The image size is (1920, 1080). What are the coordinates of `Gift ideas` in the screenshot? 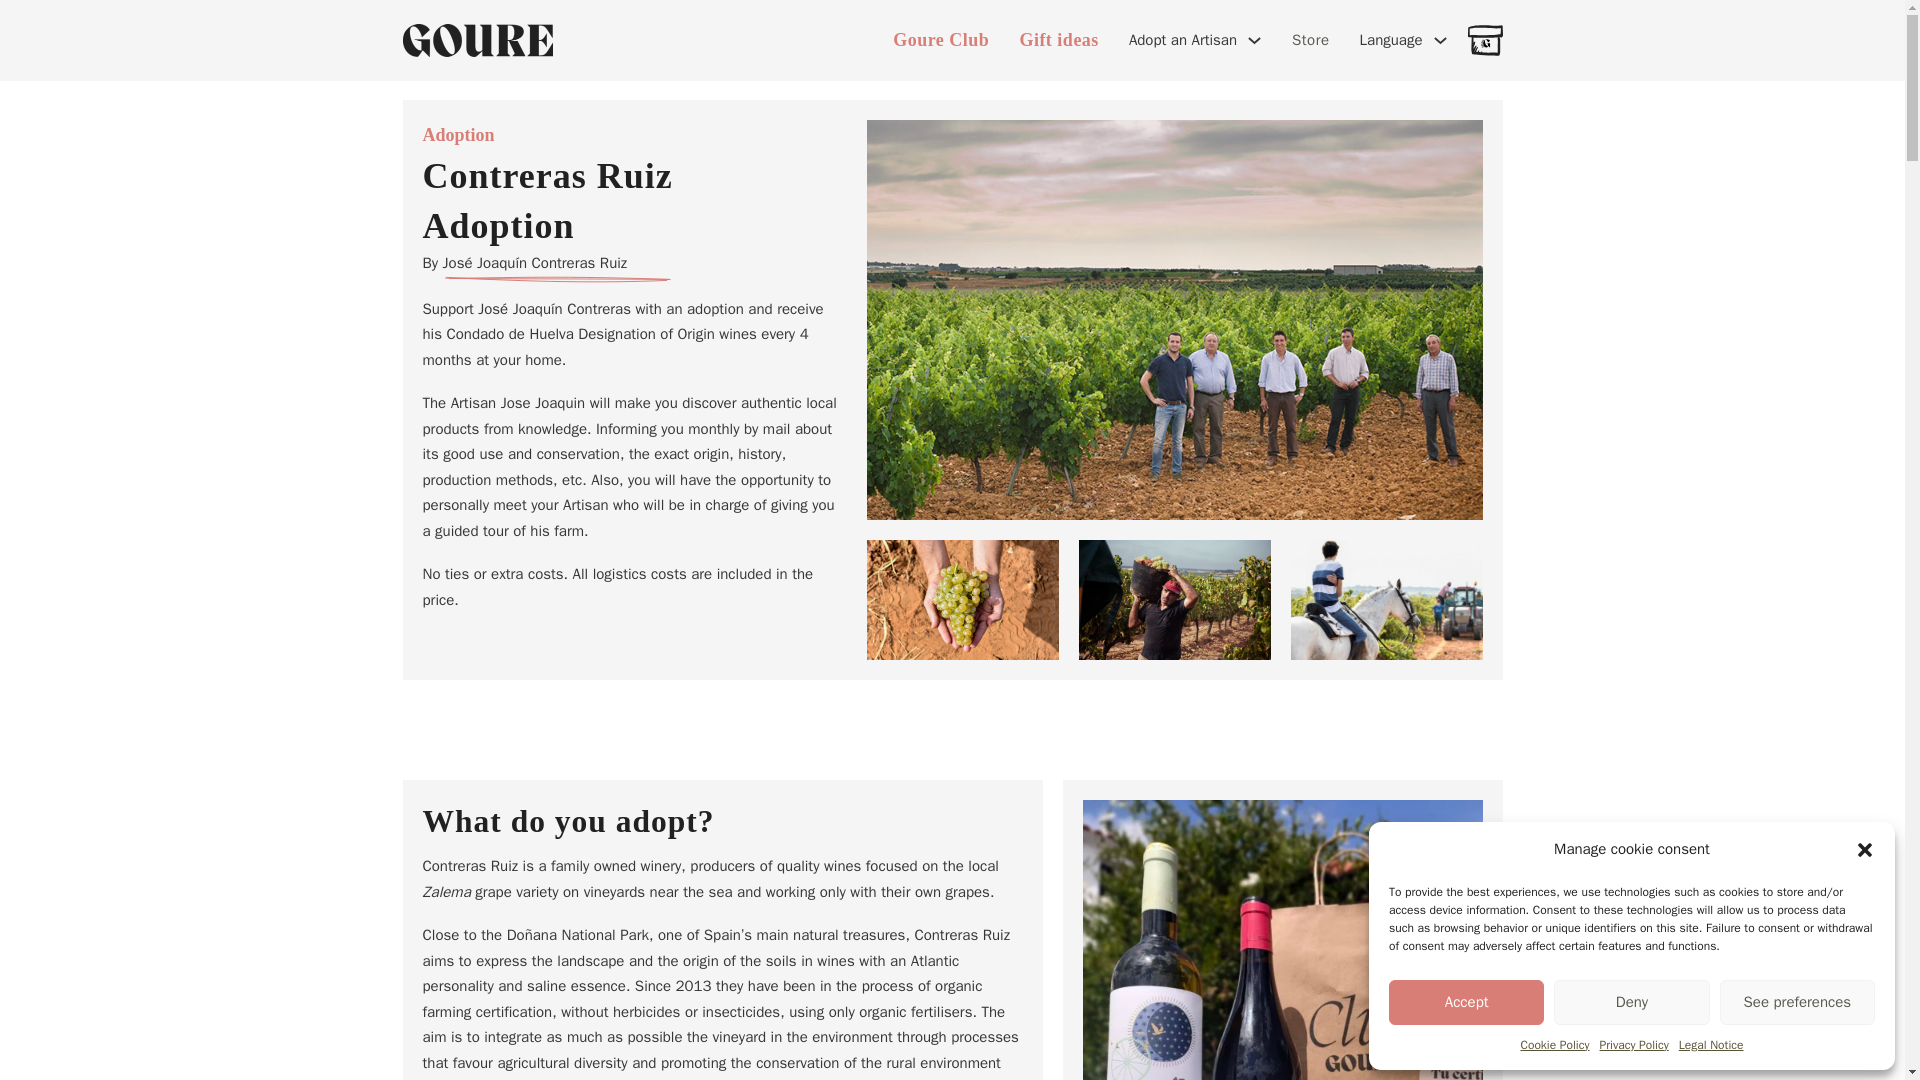 It's located at (1058, 40).